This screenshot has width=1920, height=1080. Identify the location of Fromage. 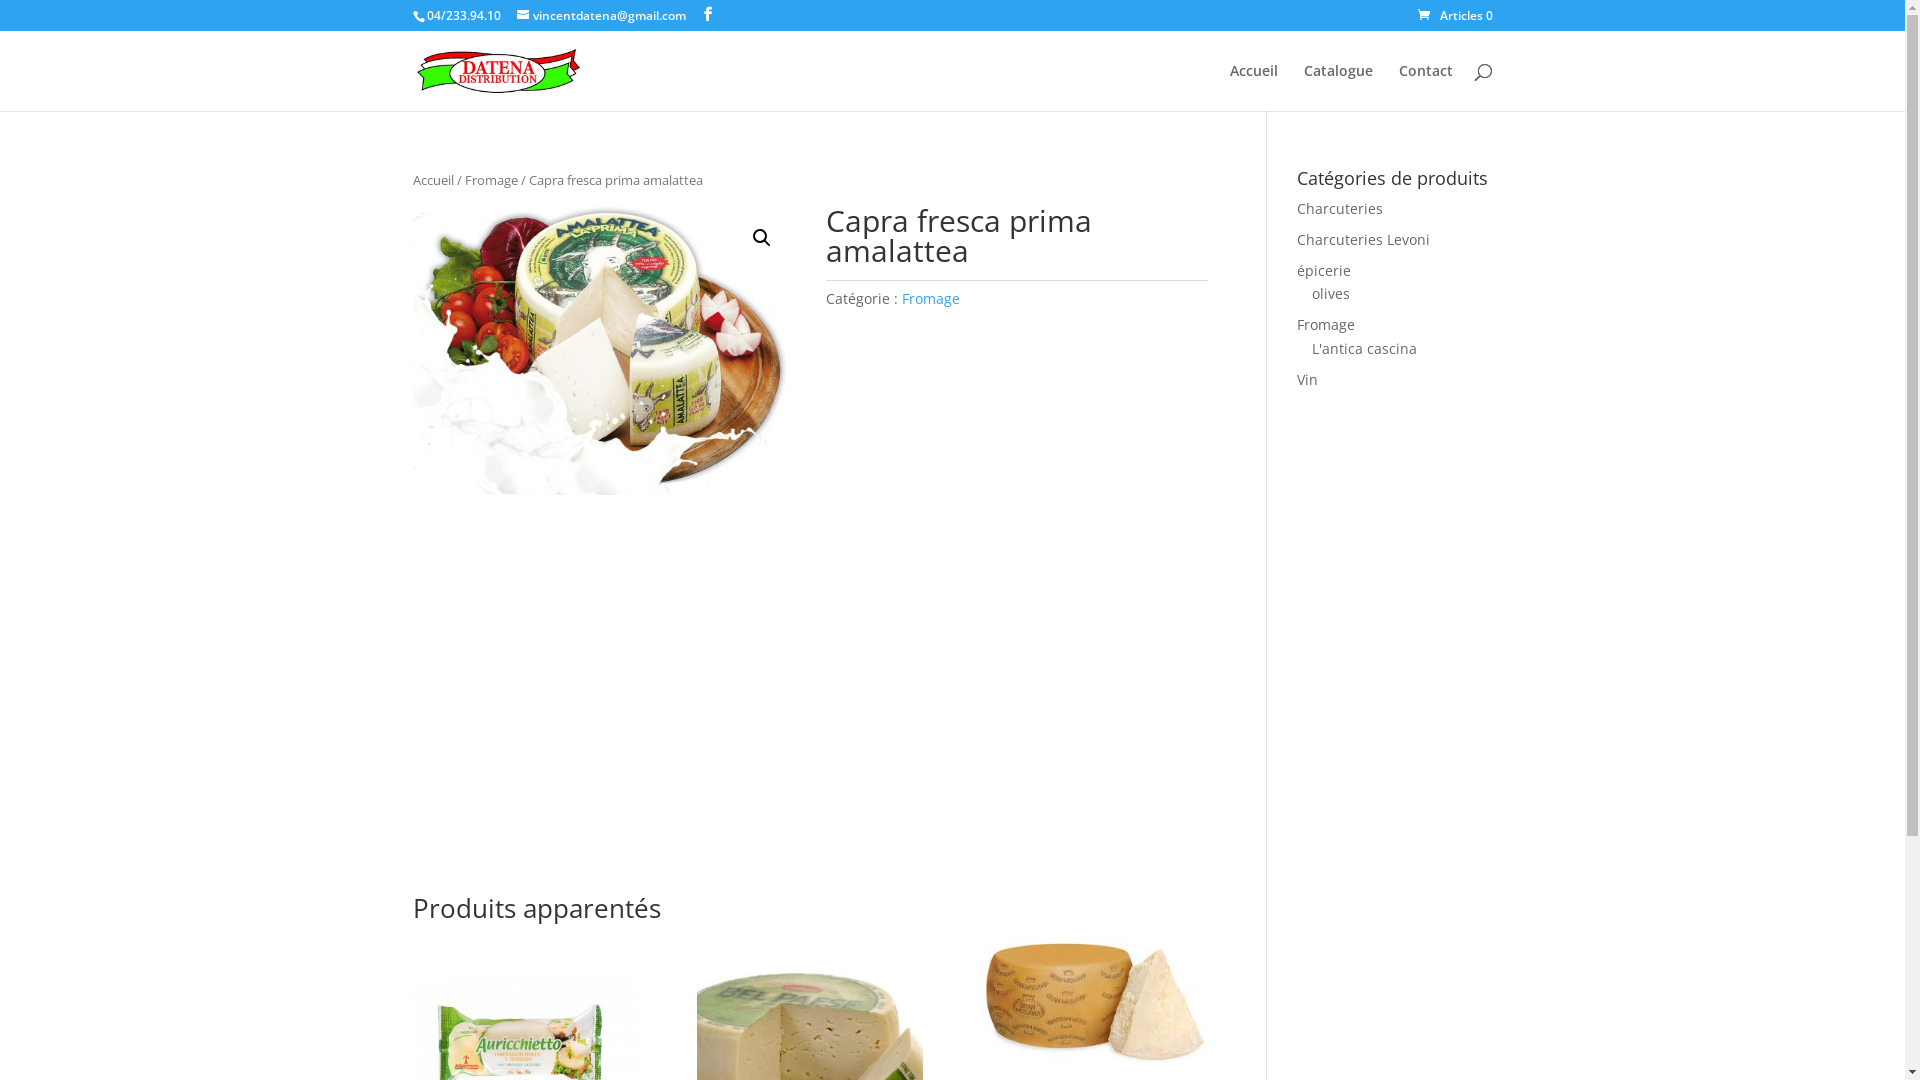
(490, 180).